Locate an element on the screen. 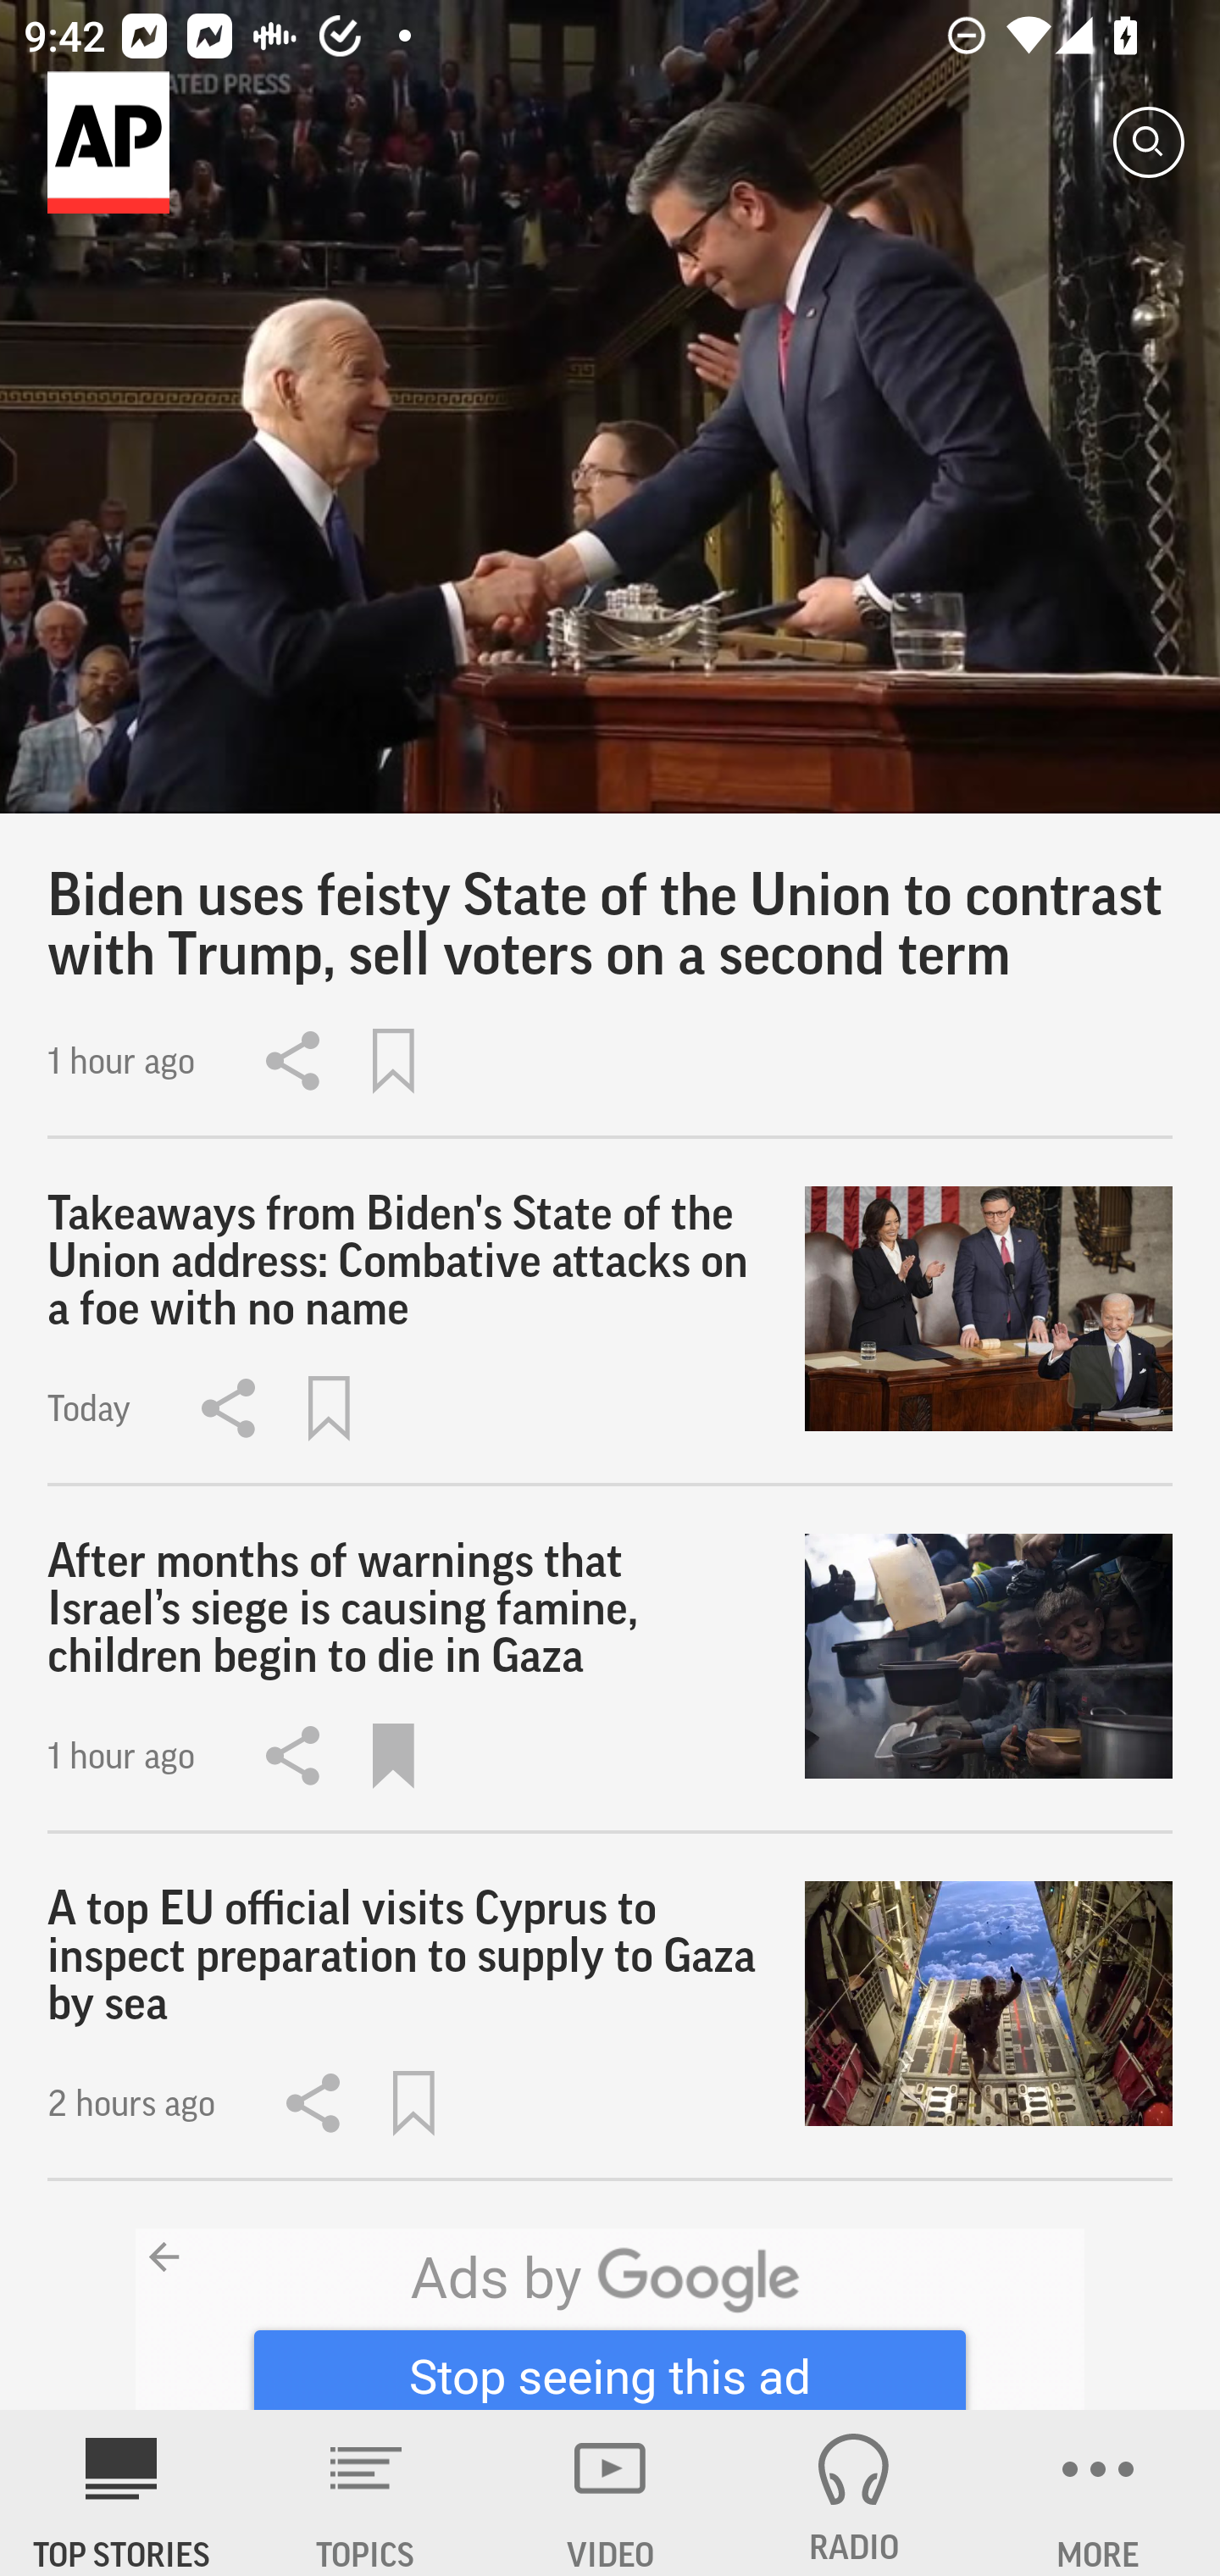 This screenshot has width=1220, height=2576. VIDEO is located at coordinates (610, 2493).